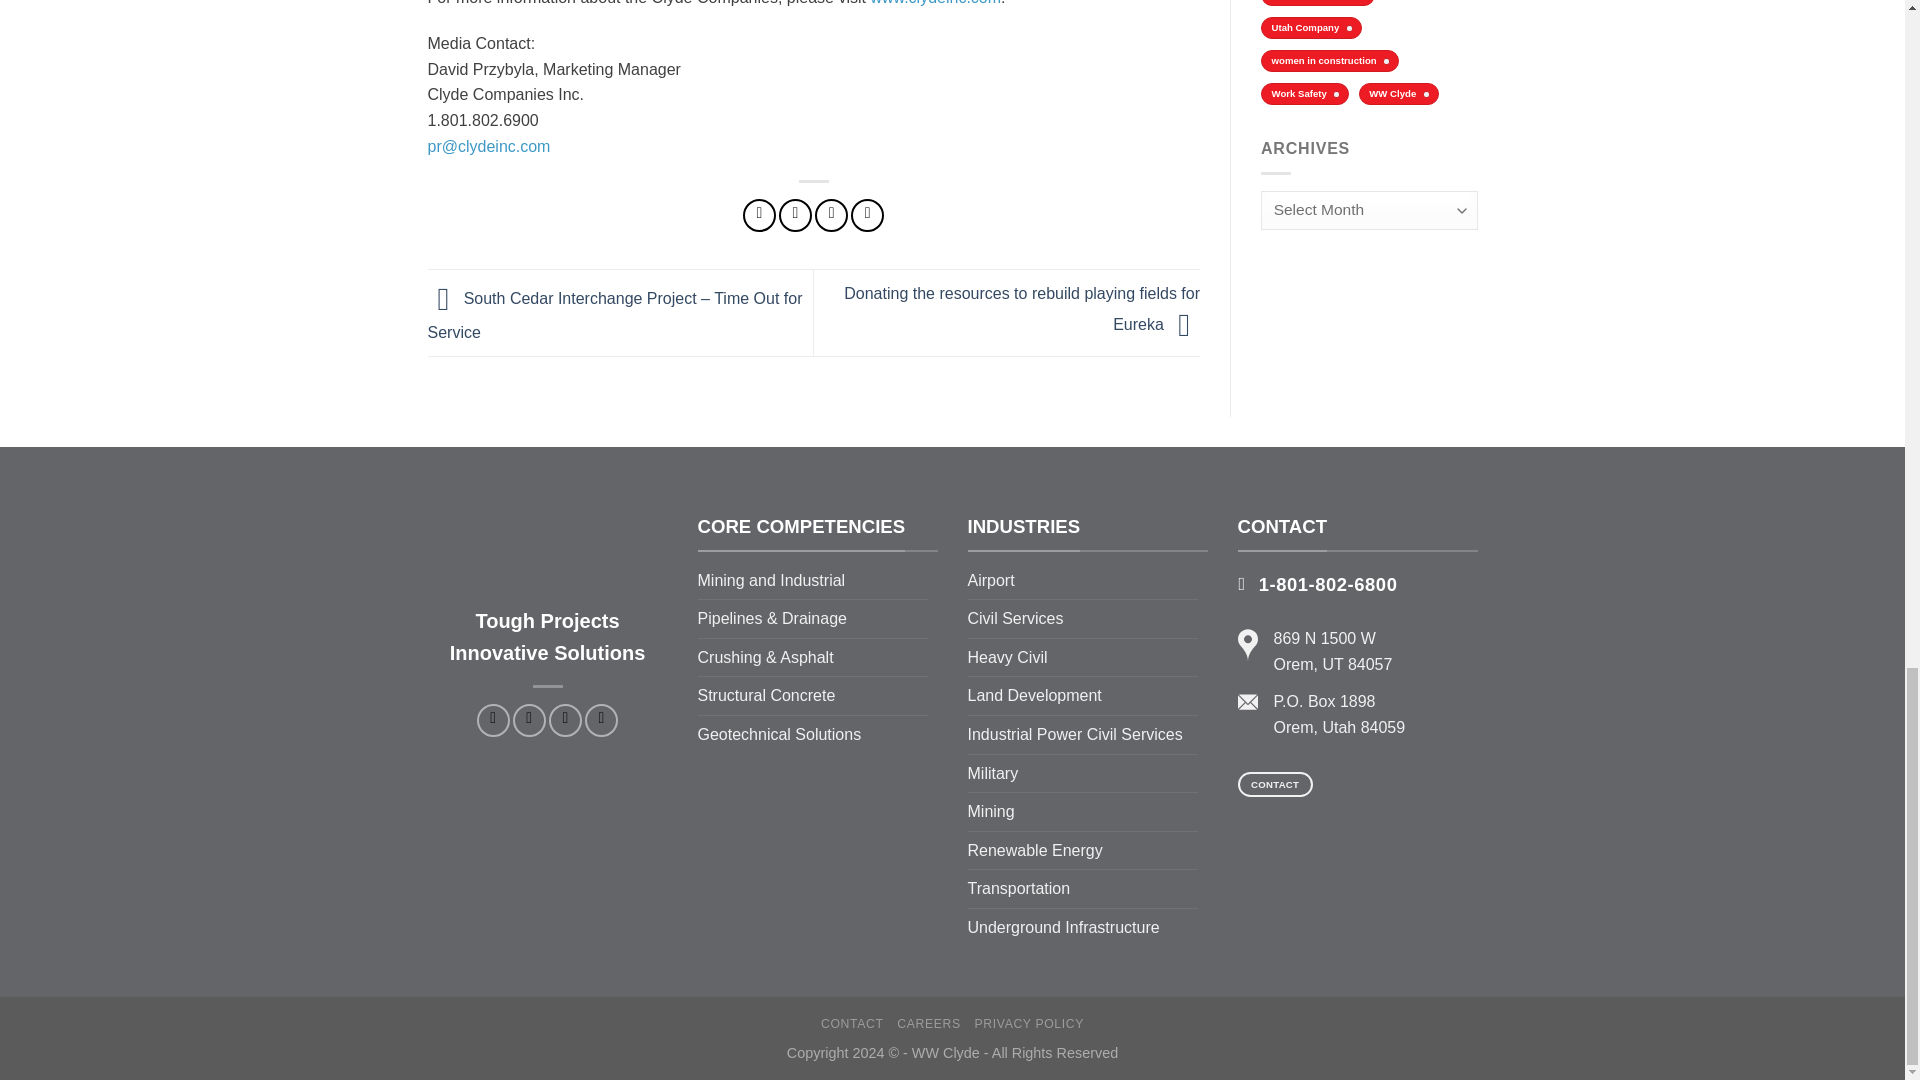 The image size is (1920, 1080). Describe the element at coordinates (493, 720) in the screenshot. I see `Follow on Facebook` at that location.